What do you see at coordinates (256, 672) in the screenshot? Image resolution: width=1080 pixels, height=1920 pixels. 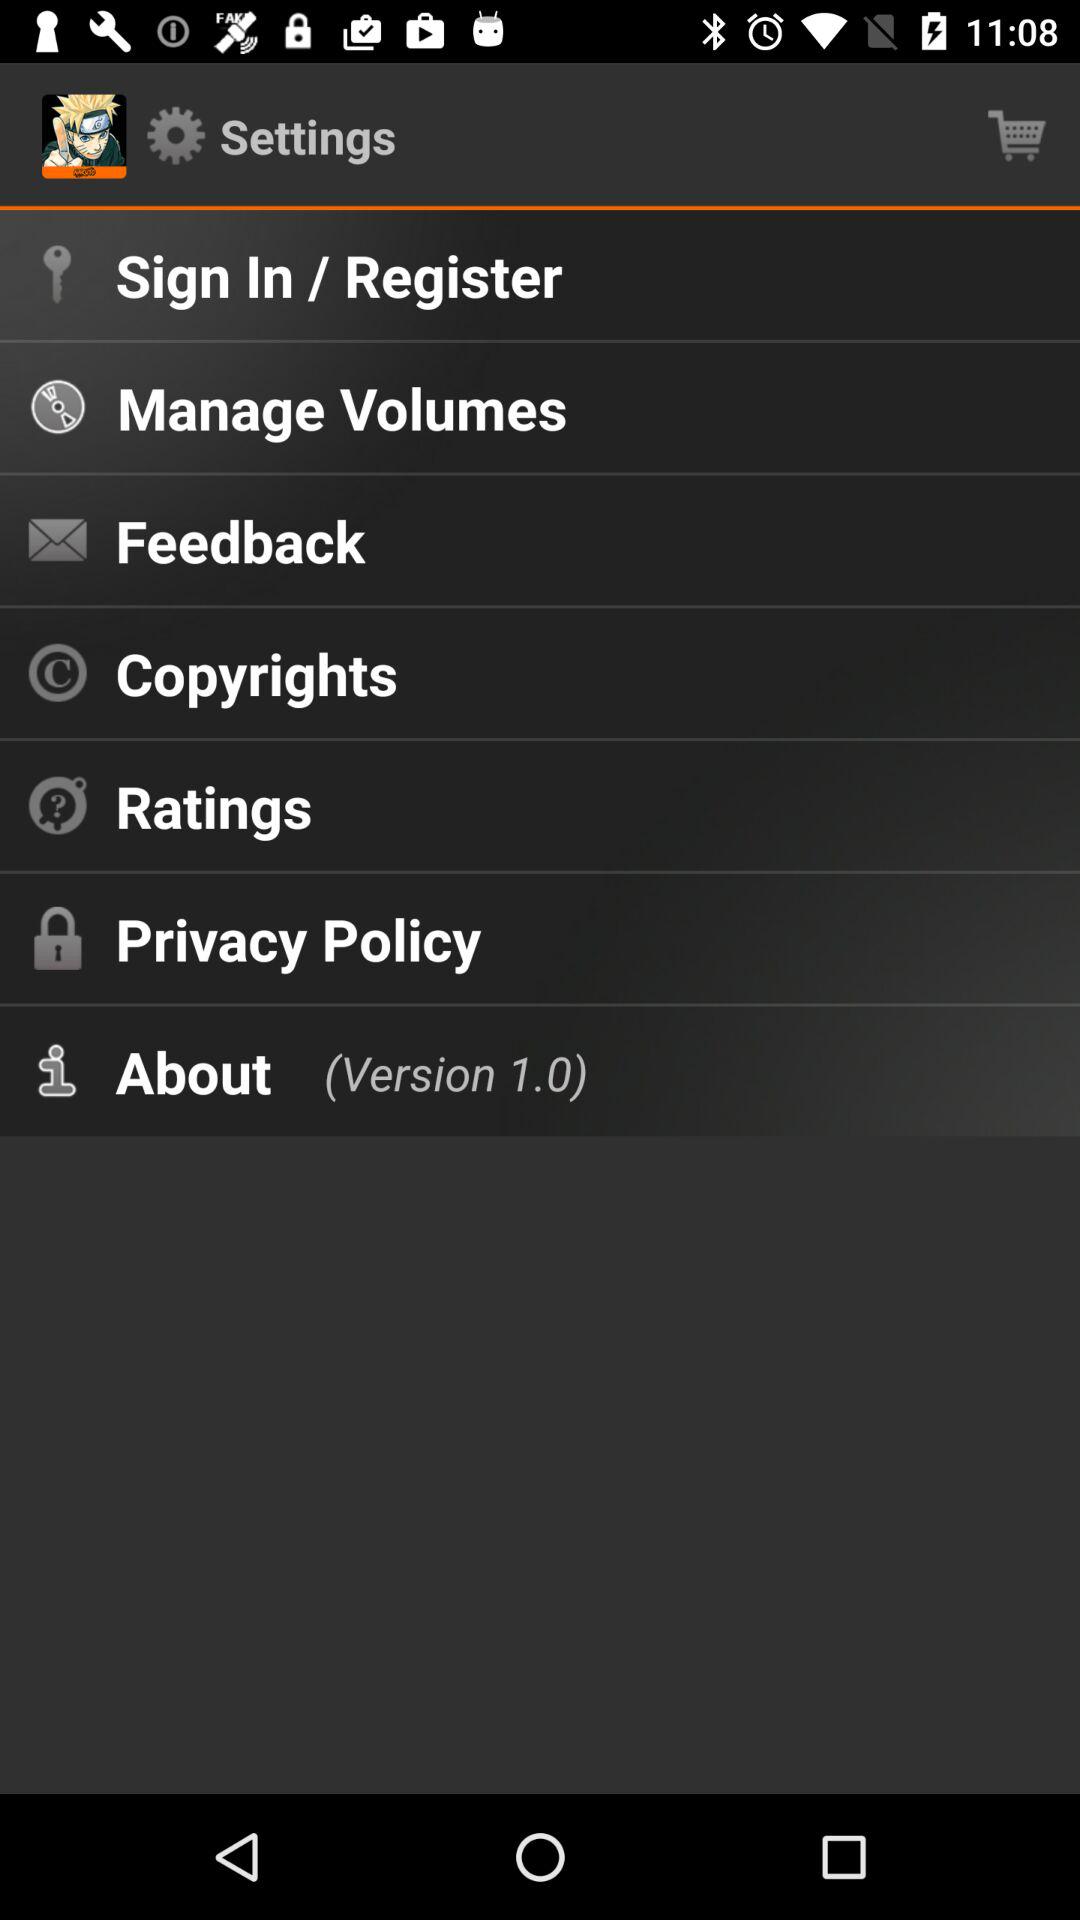 I see `launch the icon above the ratings icon` at bounding box center [256, 672].